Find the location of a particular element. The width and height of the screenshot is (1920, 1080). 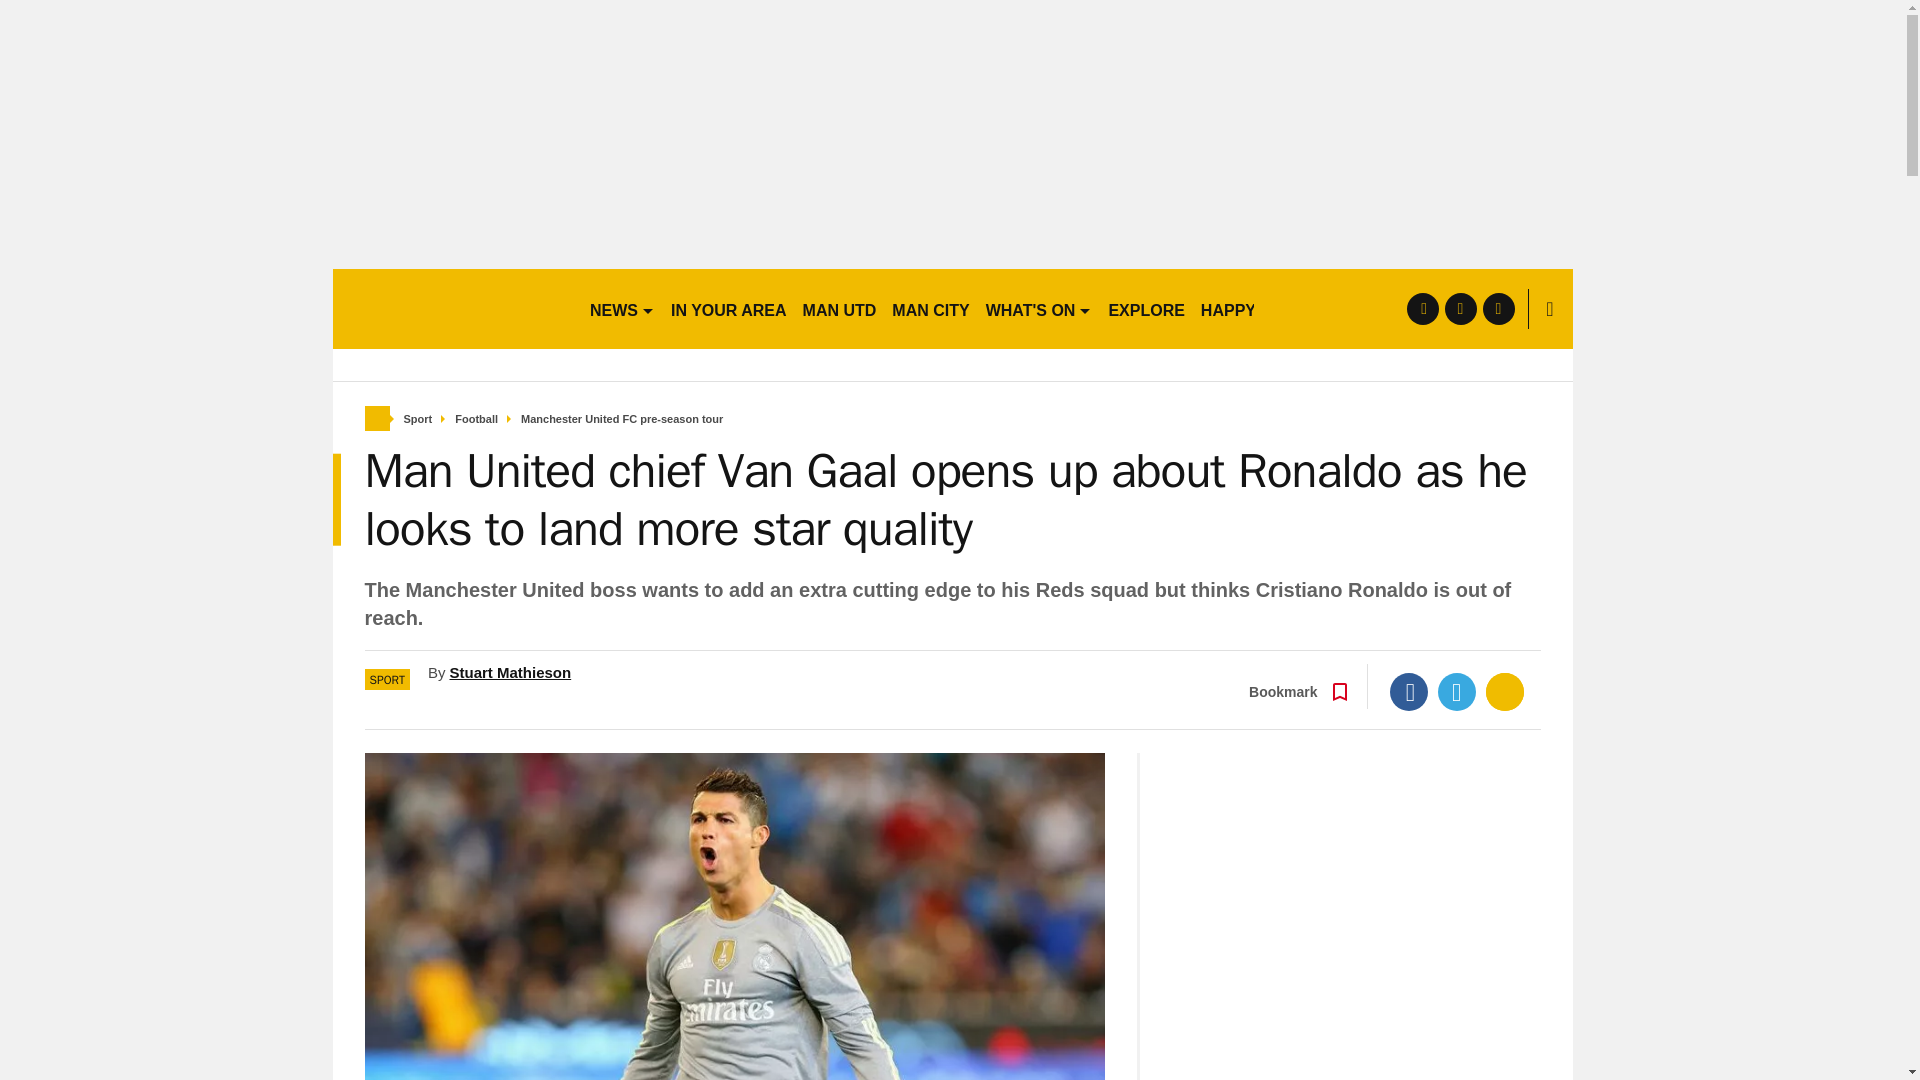

men is located at coordinates (452, 308).